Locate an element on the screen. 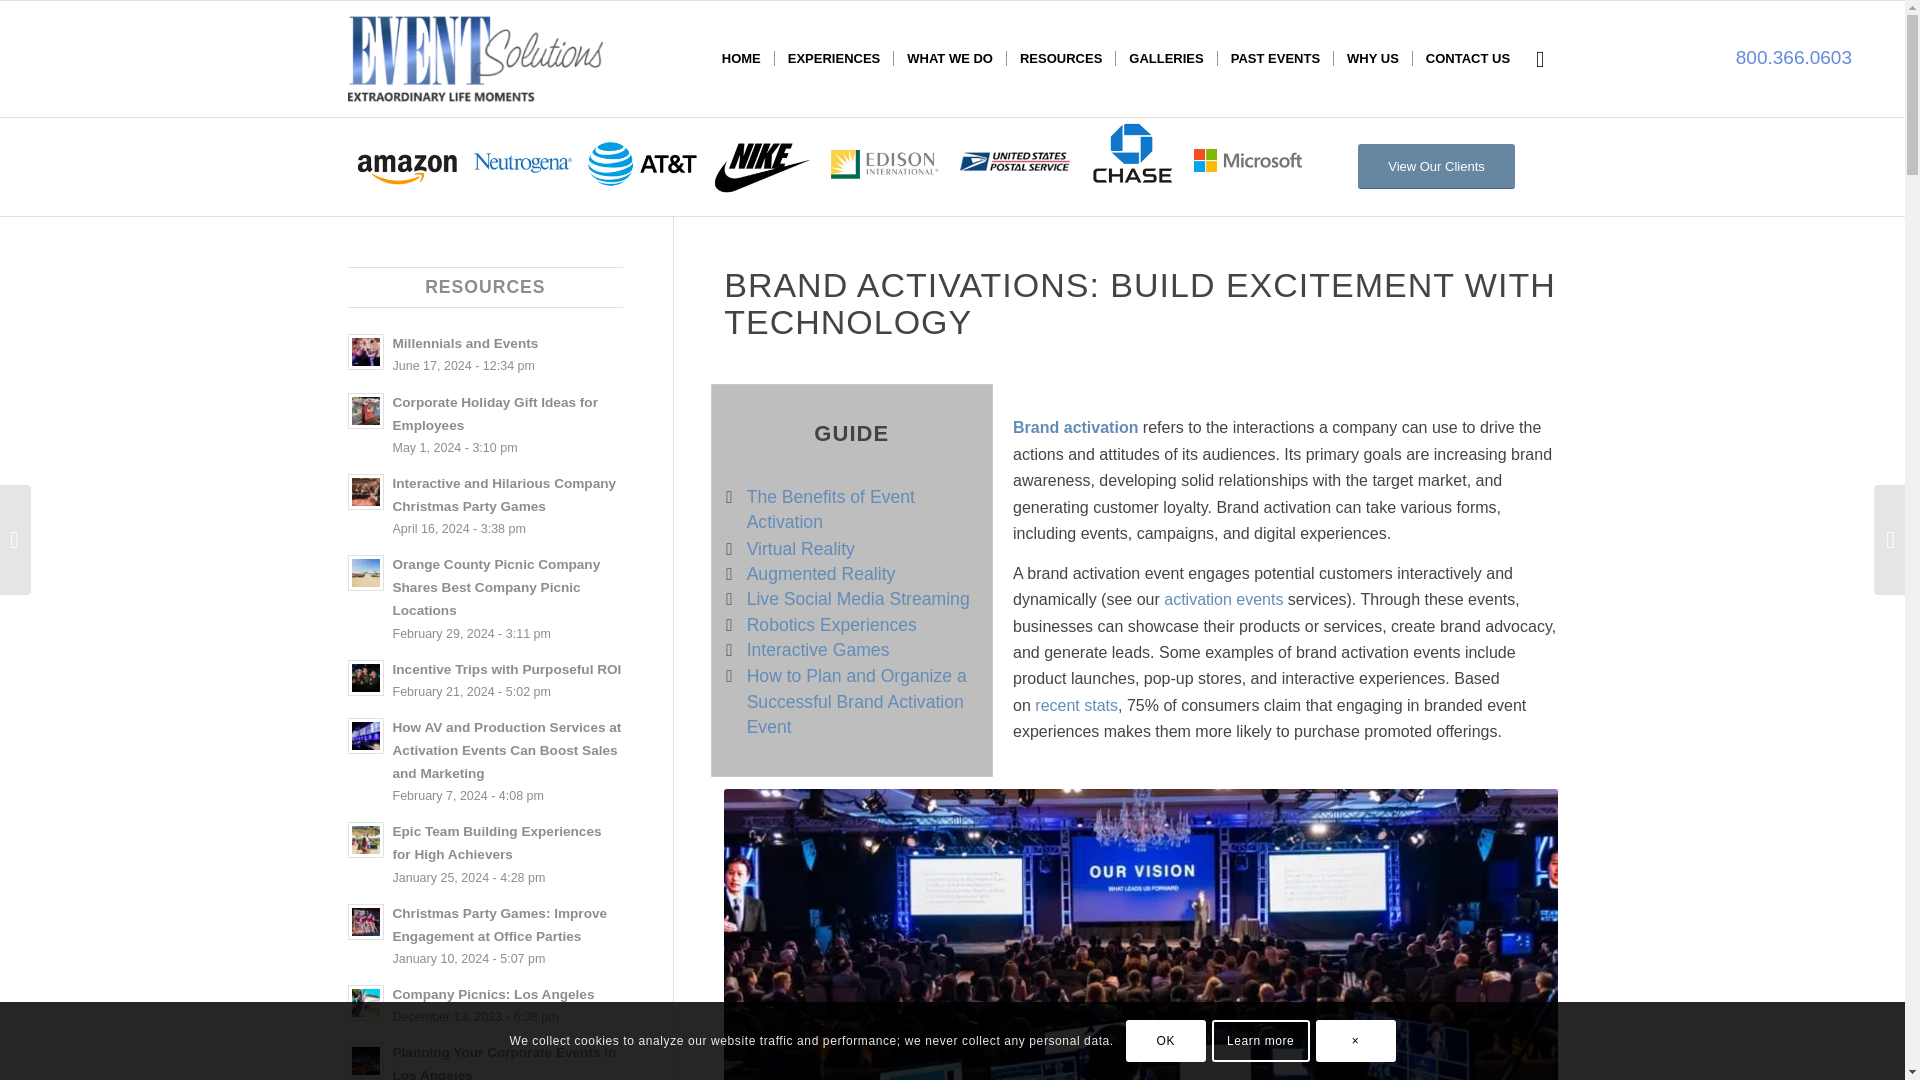 This screenshot has height=1080, width=1920. Experiences is located at coordinates (832, 58).